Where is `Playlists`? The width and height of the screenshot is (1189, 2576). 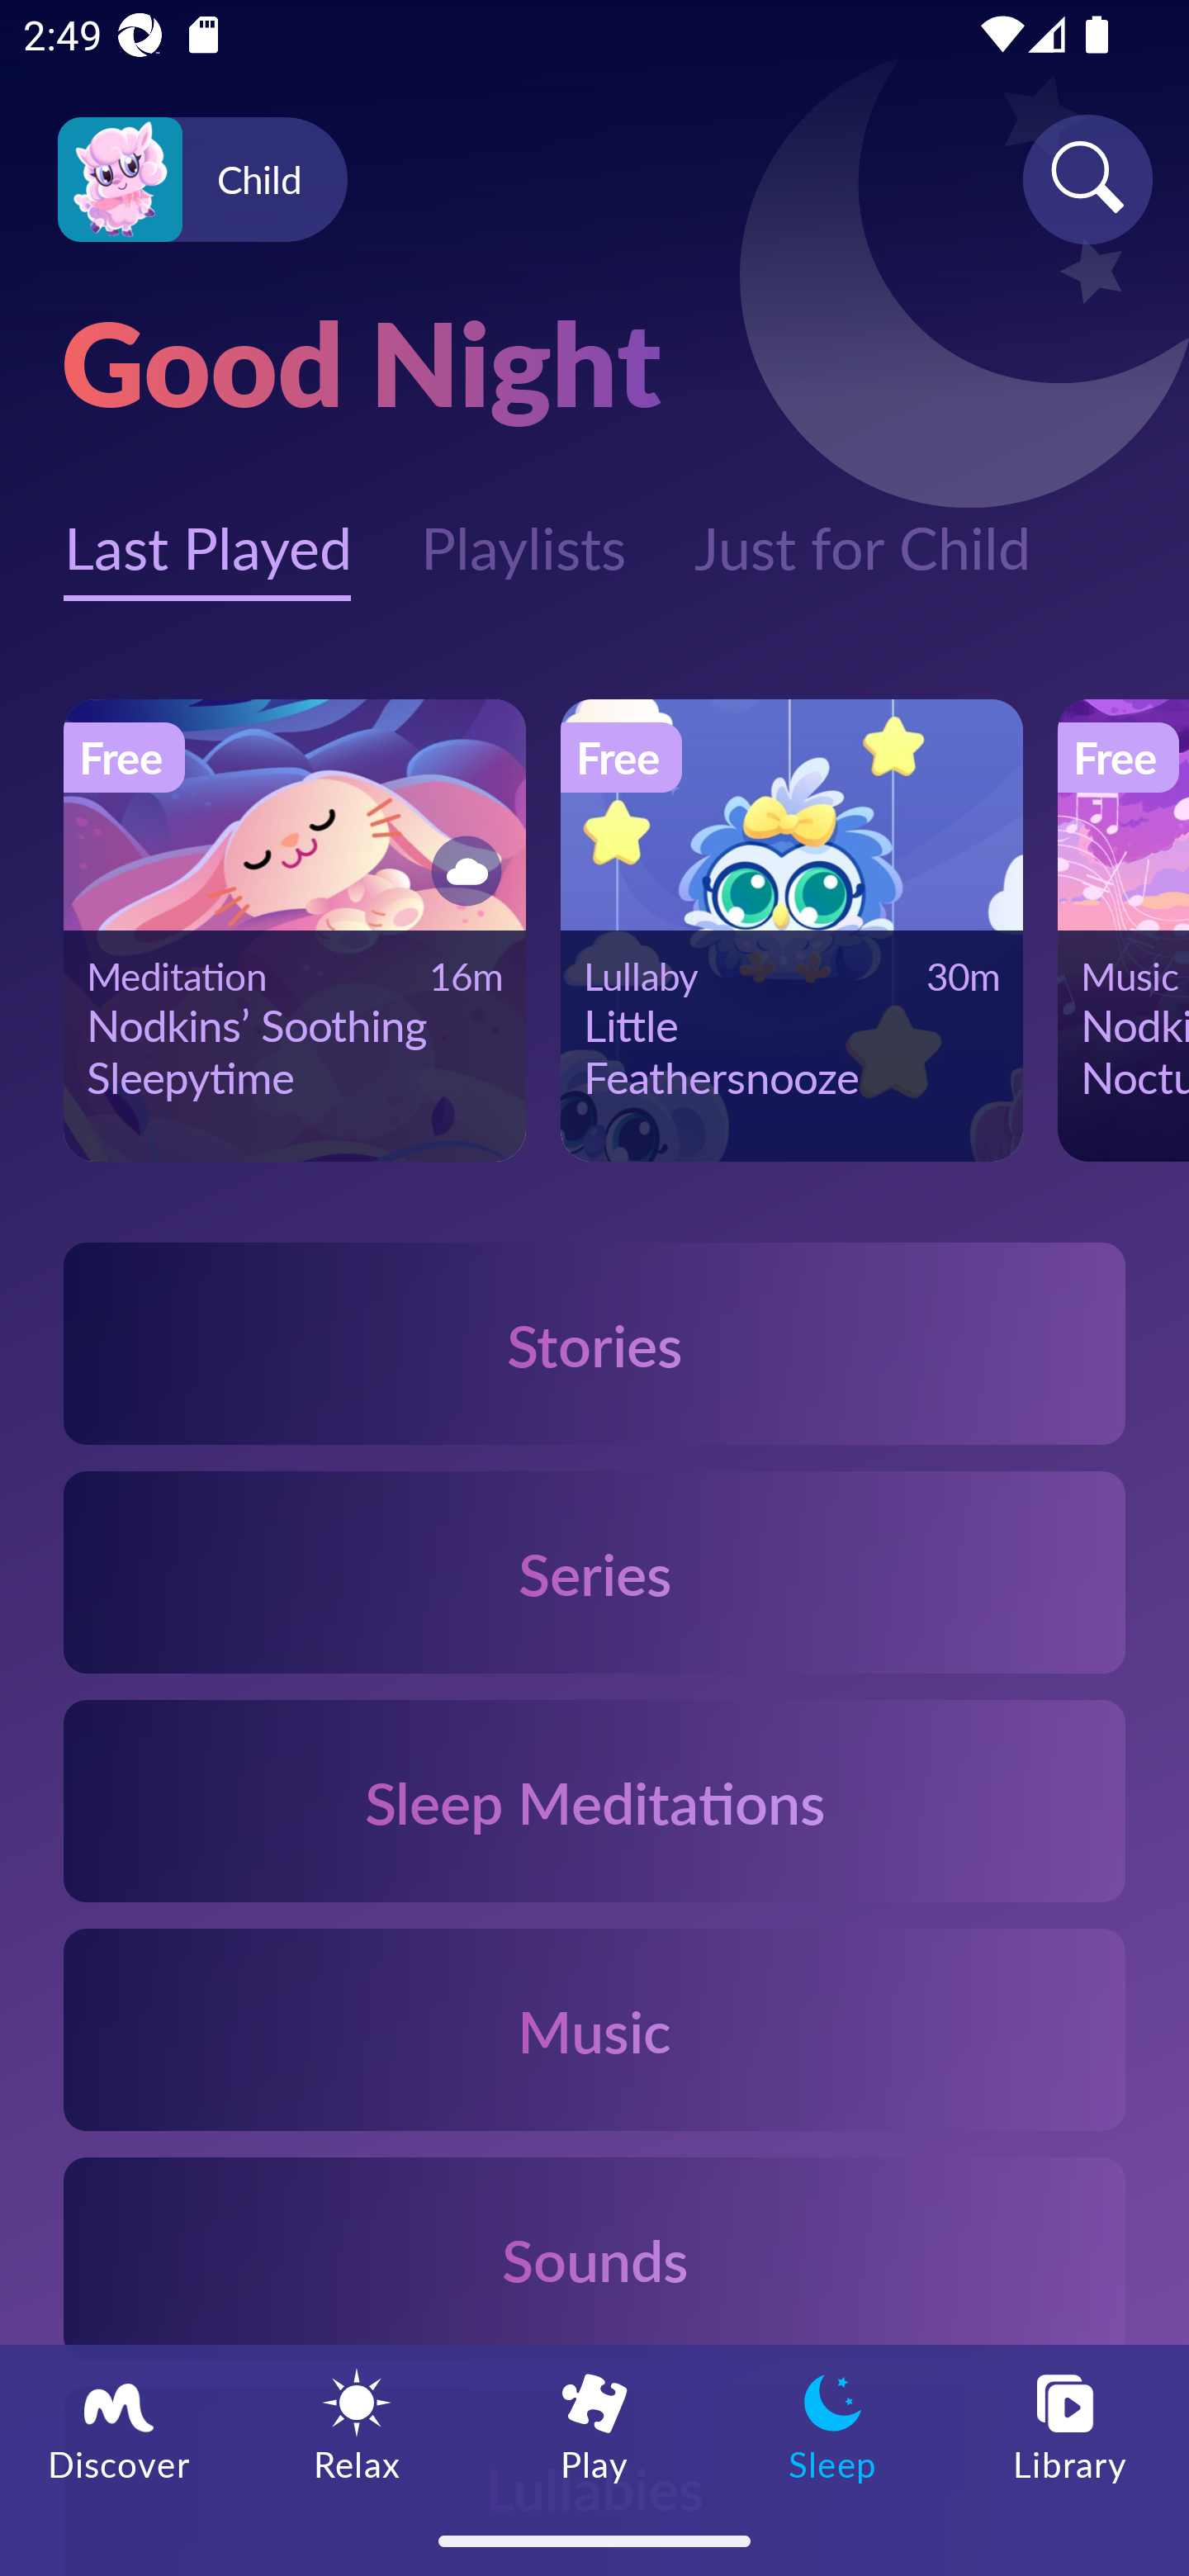
Playlists is located at coordinates (522, 530).